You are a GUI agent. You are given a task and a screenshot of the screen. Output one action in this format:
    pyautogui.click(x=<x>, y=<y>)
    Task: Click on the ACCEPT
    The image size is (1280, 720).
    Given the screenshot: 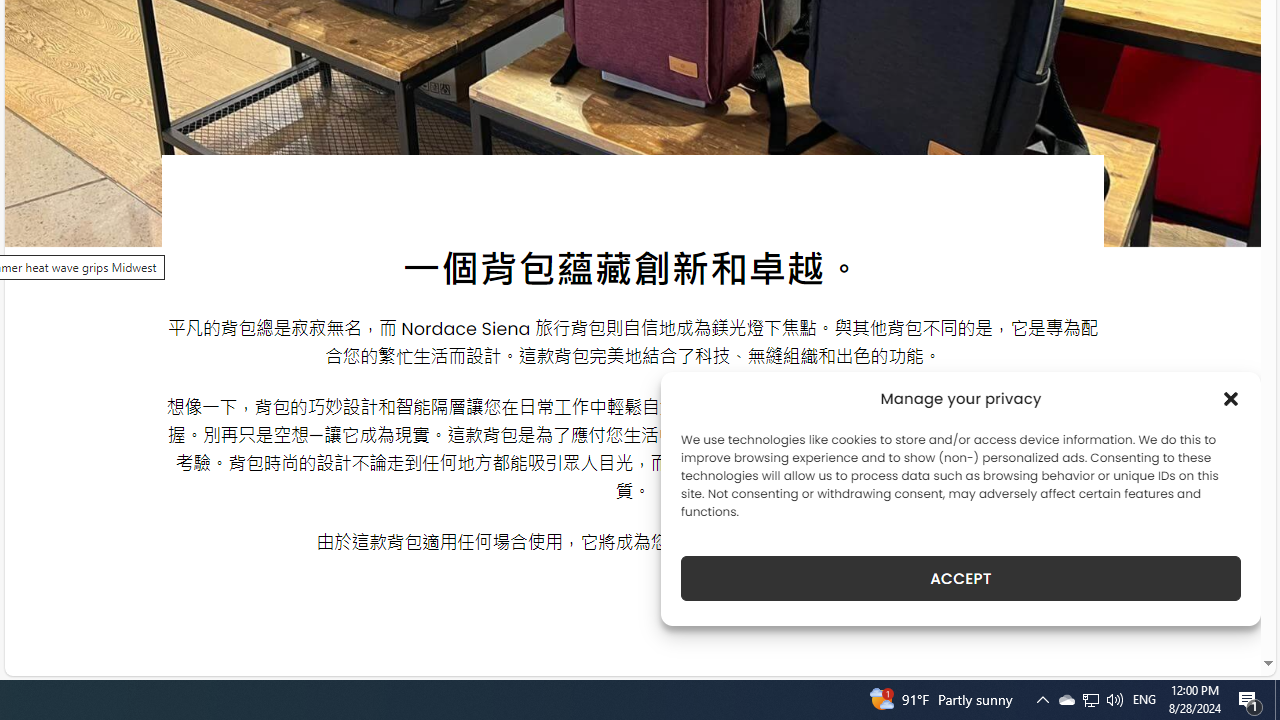 What is the action you would take?
    pyautogui.click(x=960, y=578)
    